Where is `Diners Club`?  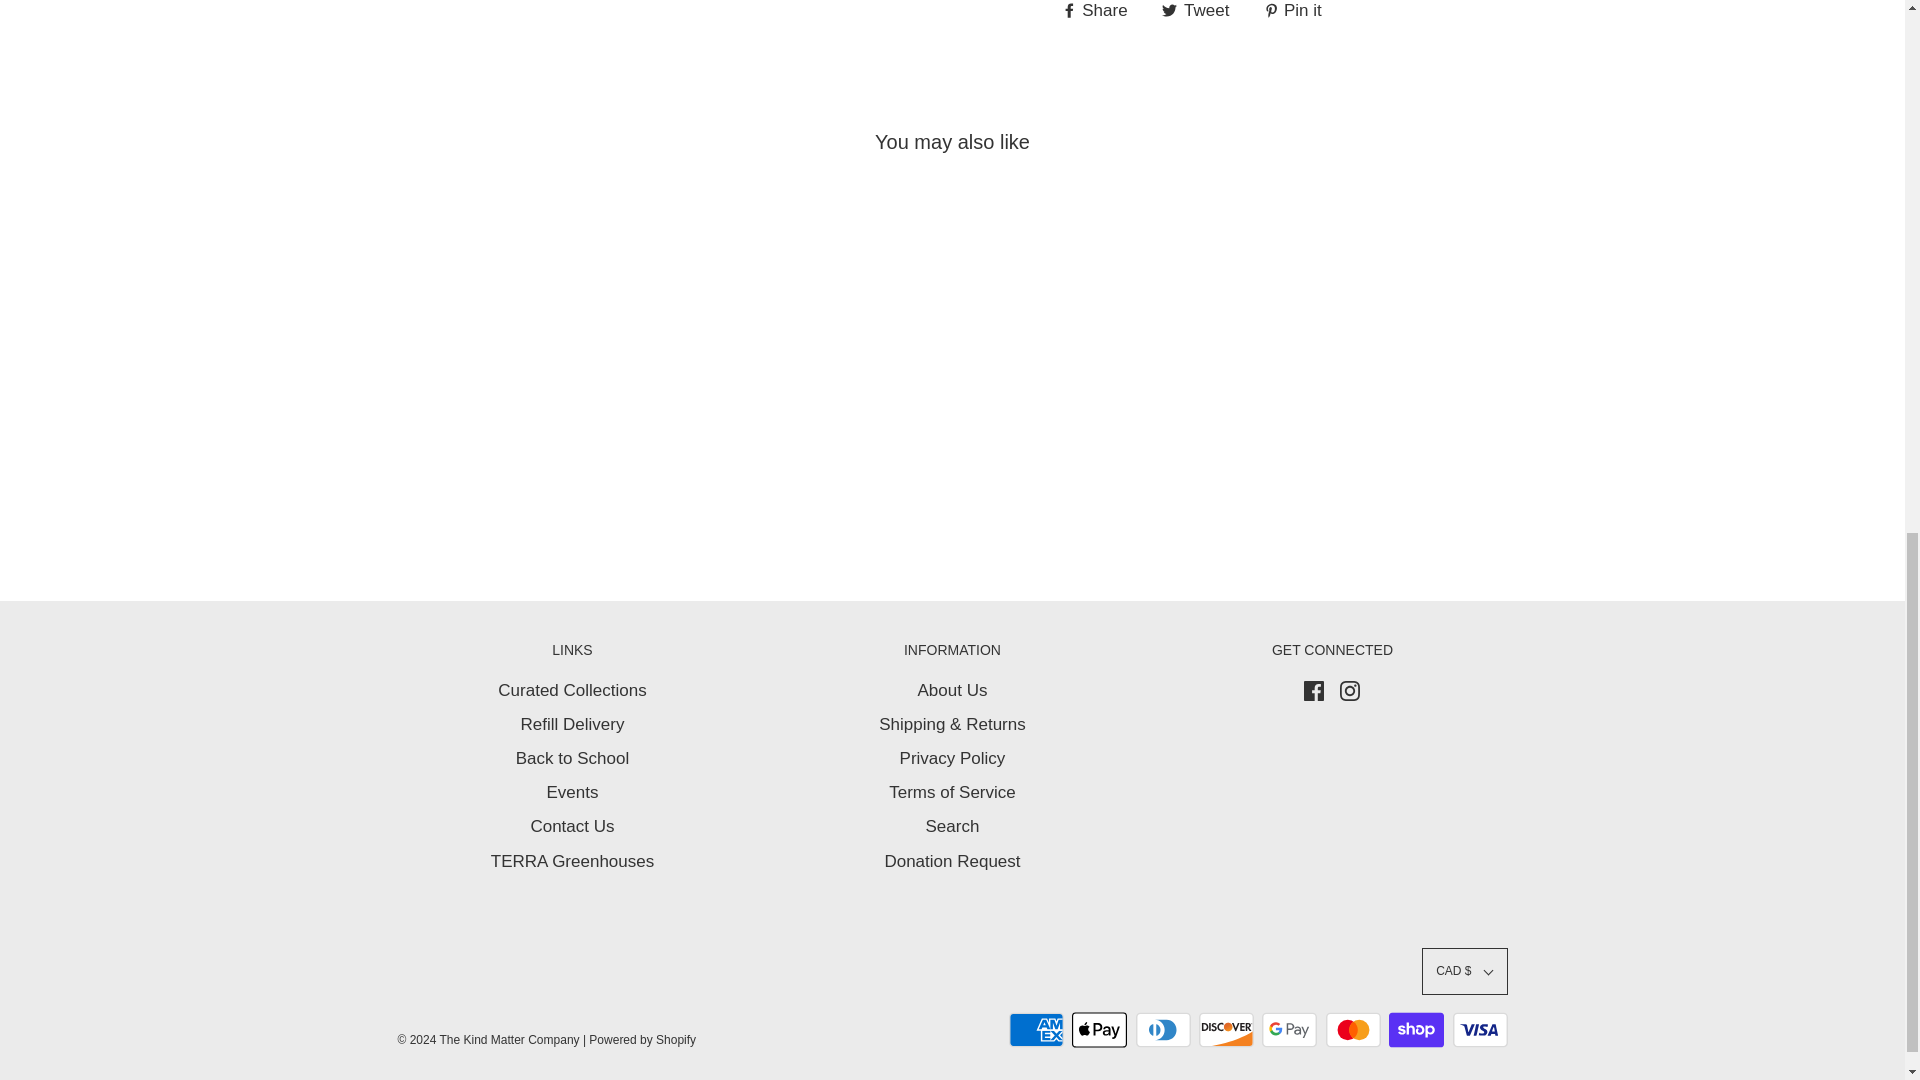 Diners Club is located at coordinates (1163, 1029).